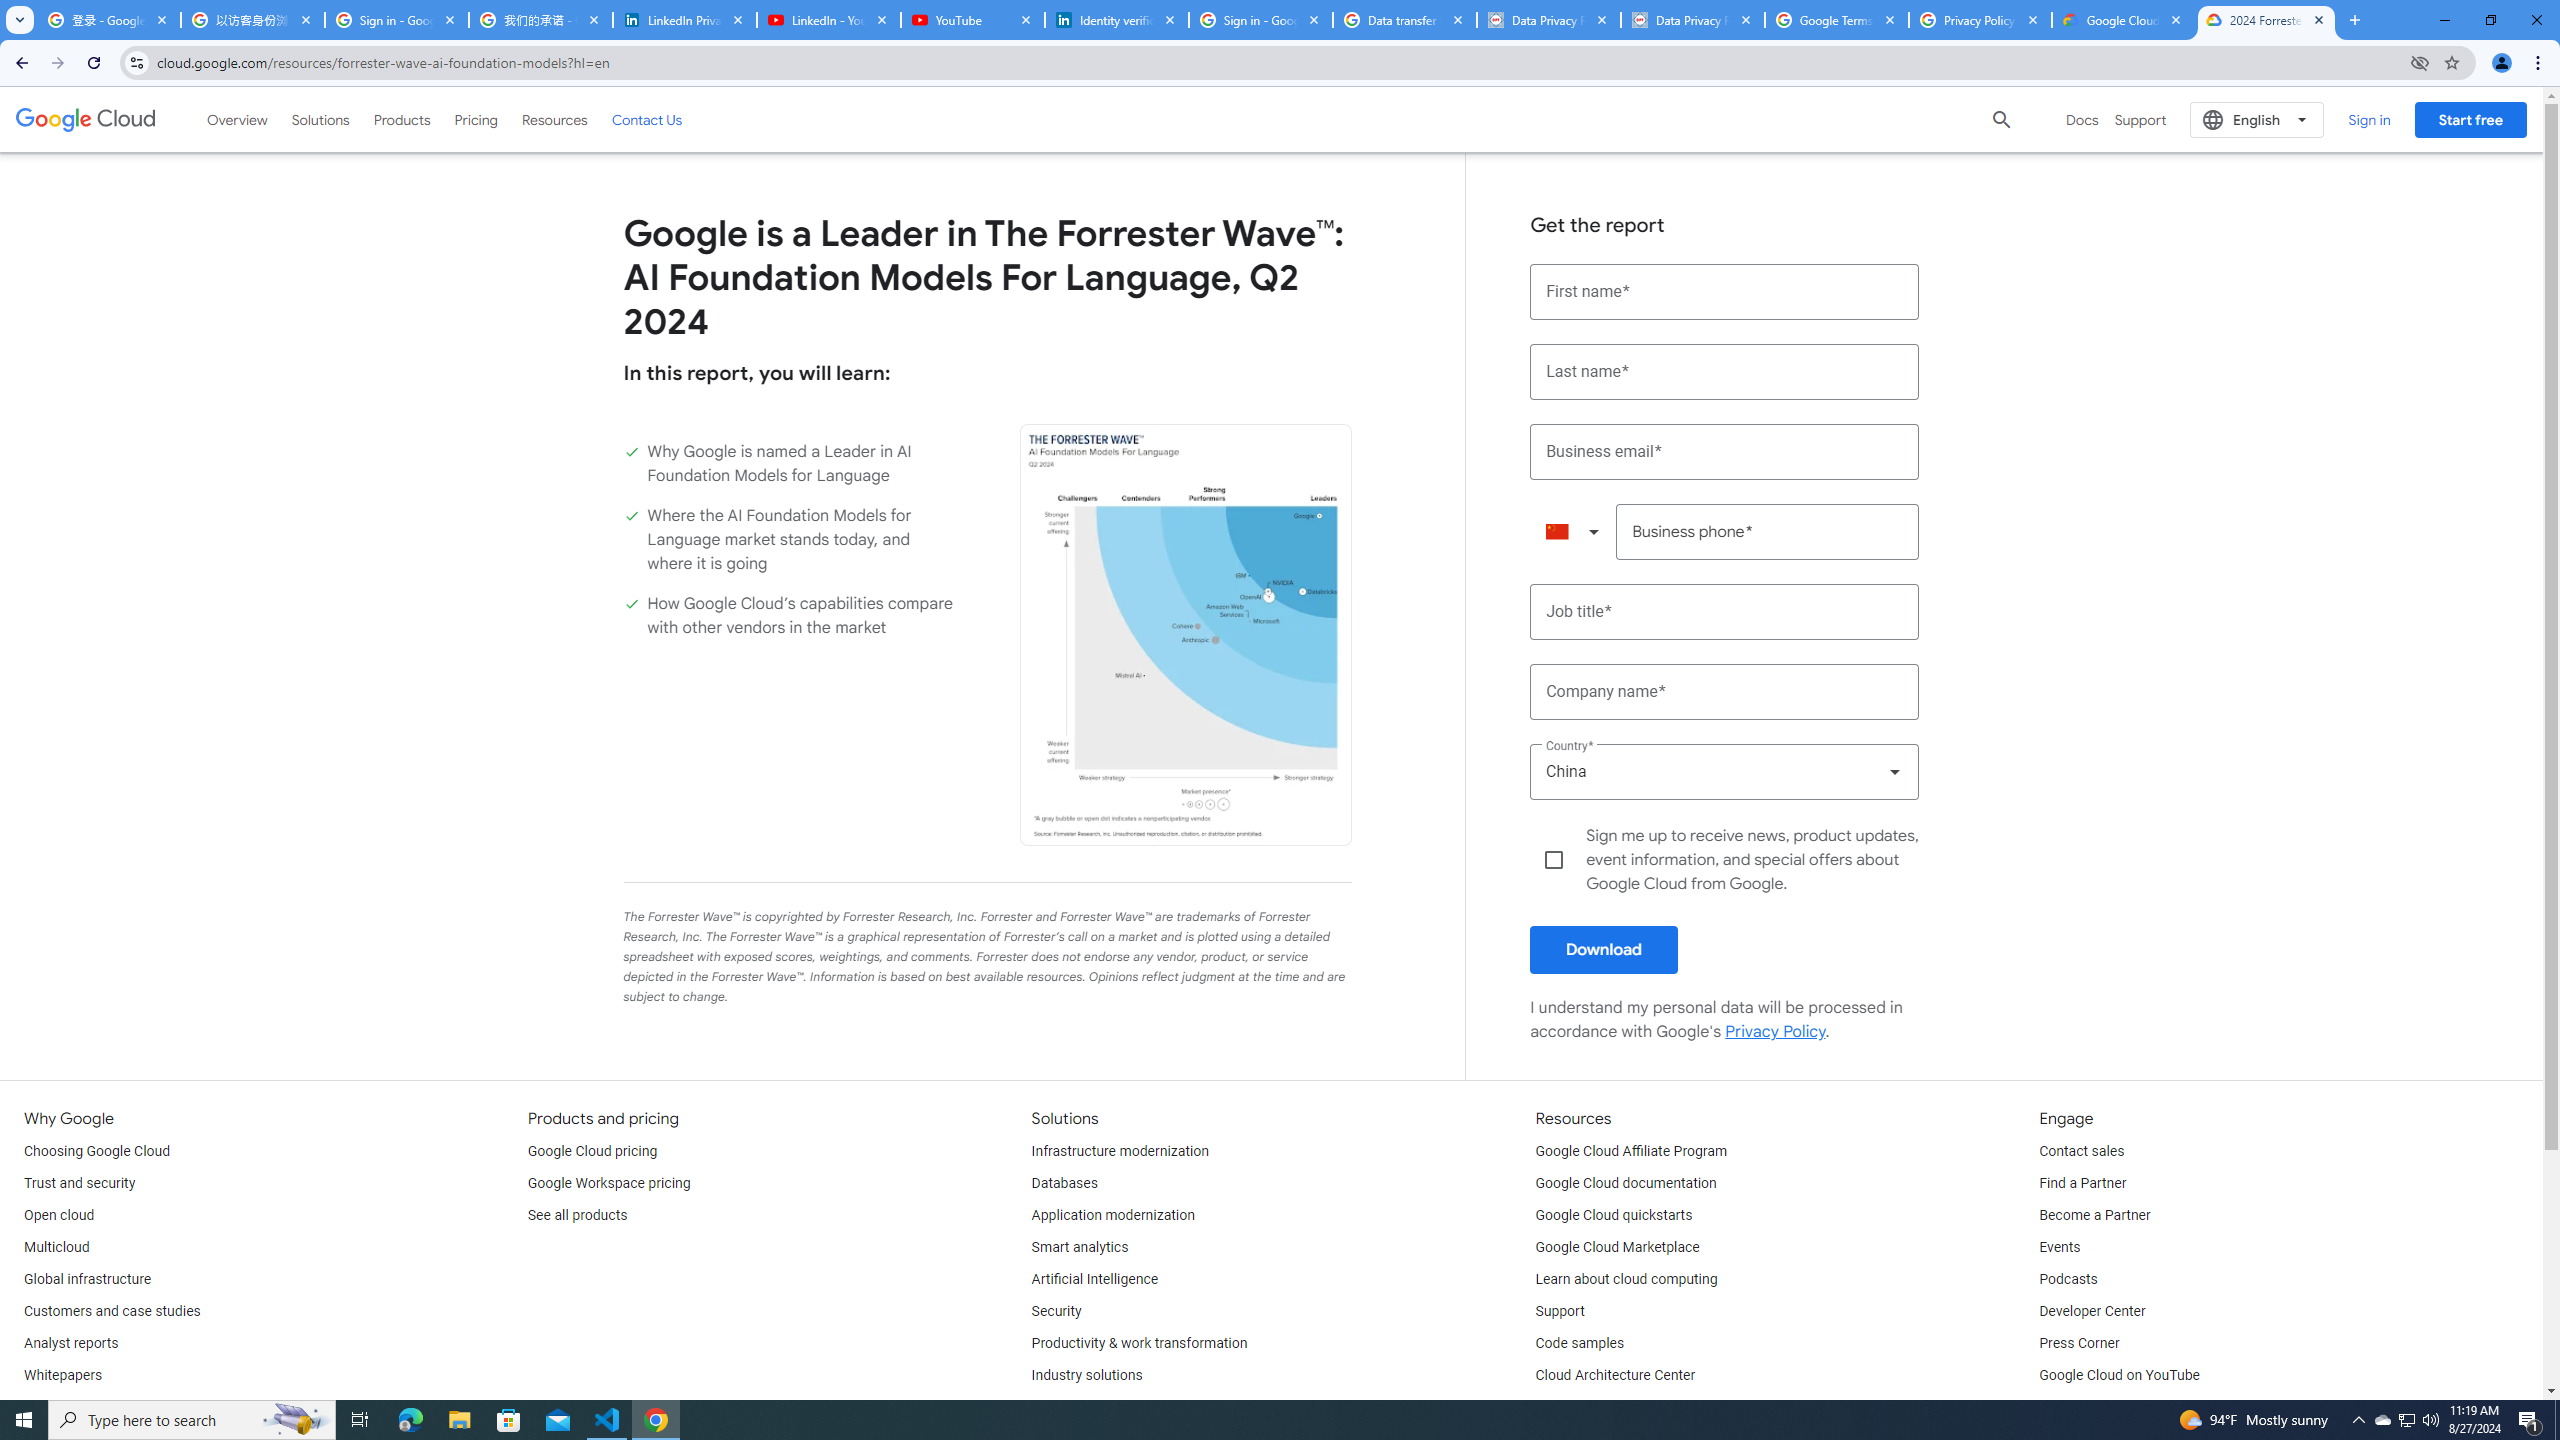 The width and height of the screenshot is (2560, 1440). What do you see at coordinates (79, 1183) in the screenshot?
I see `Trust and security` at bounding box center [79, 1183].